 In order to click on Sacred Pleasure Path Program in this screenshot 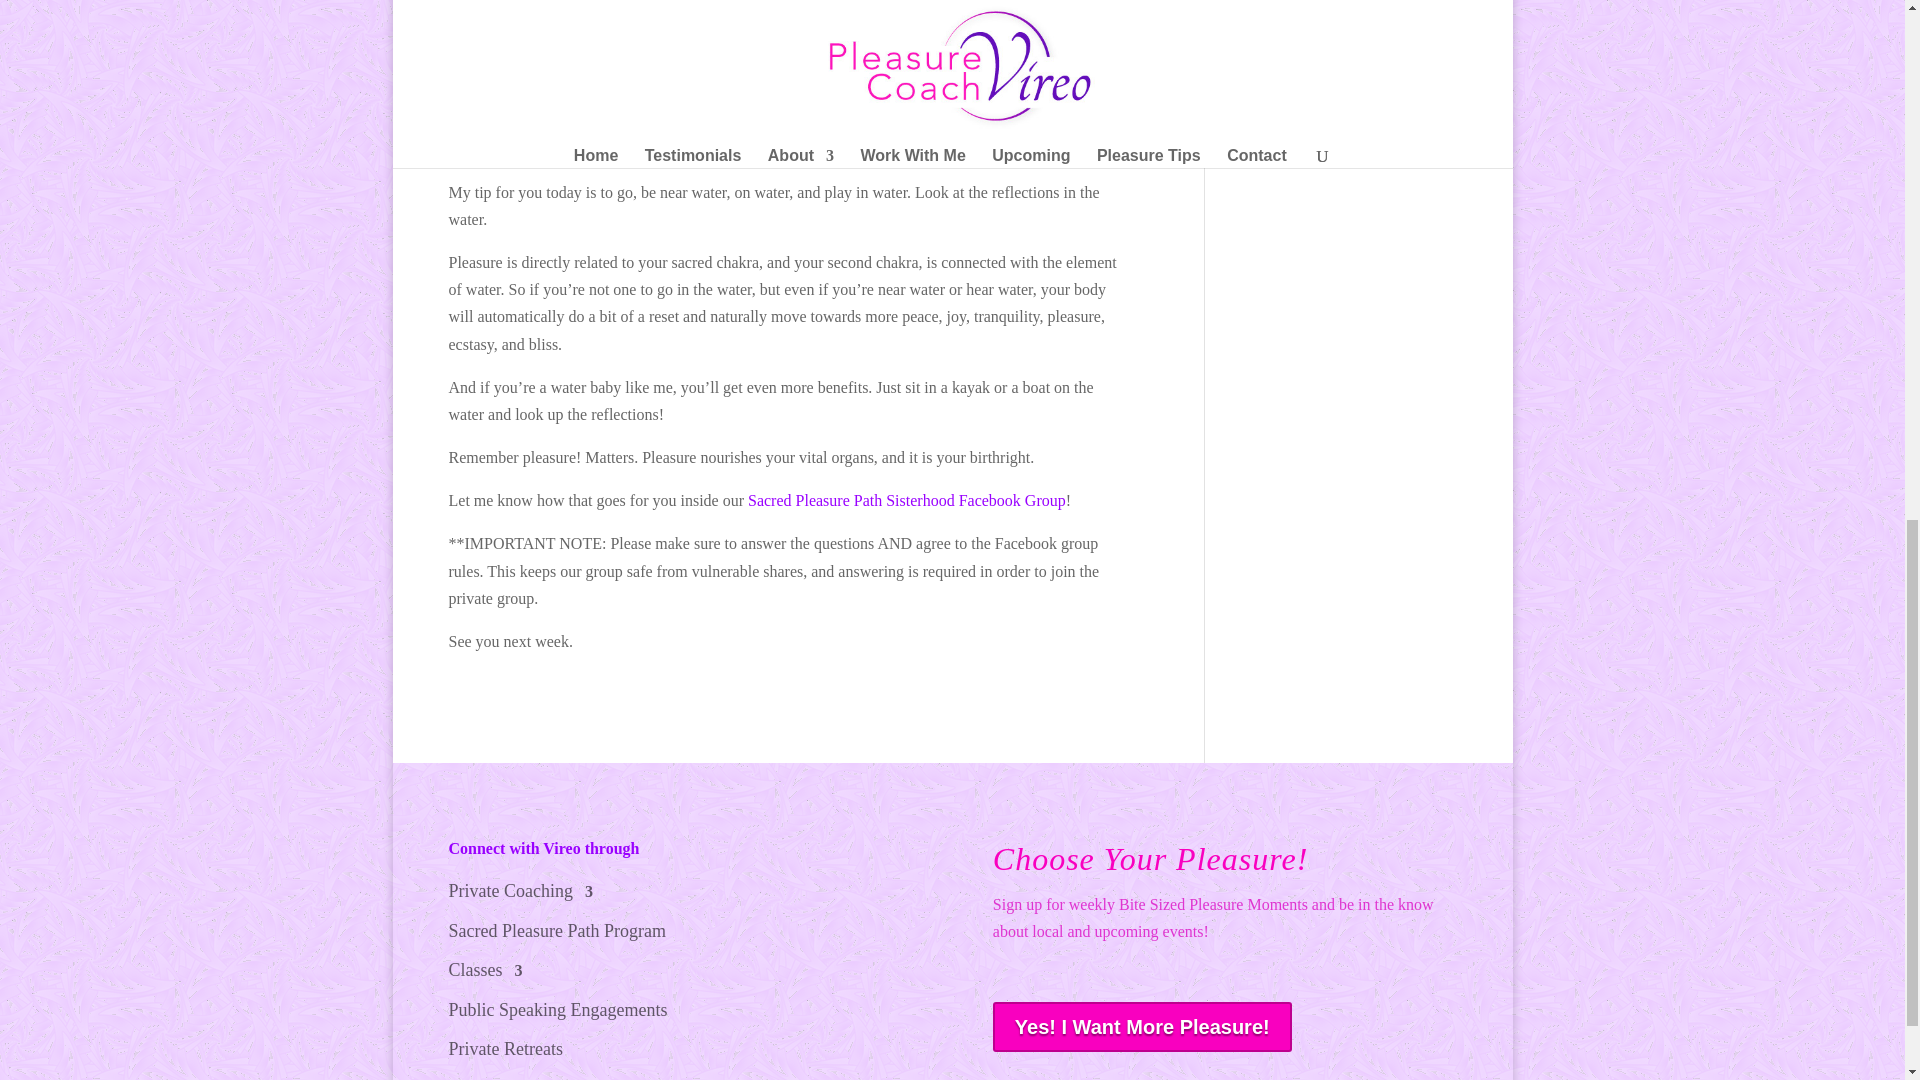, I will do `click(556, 936)`.